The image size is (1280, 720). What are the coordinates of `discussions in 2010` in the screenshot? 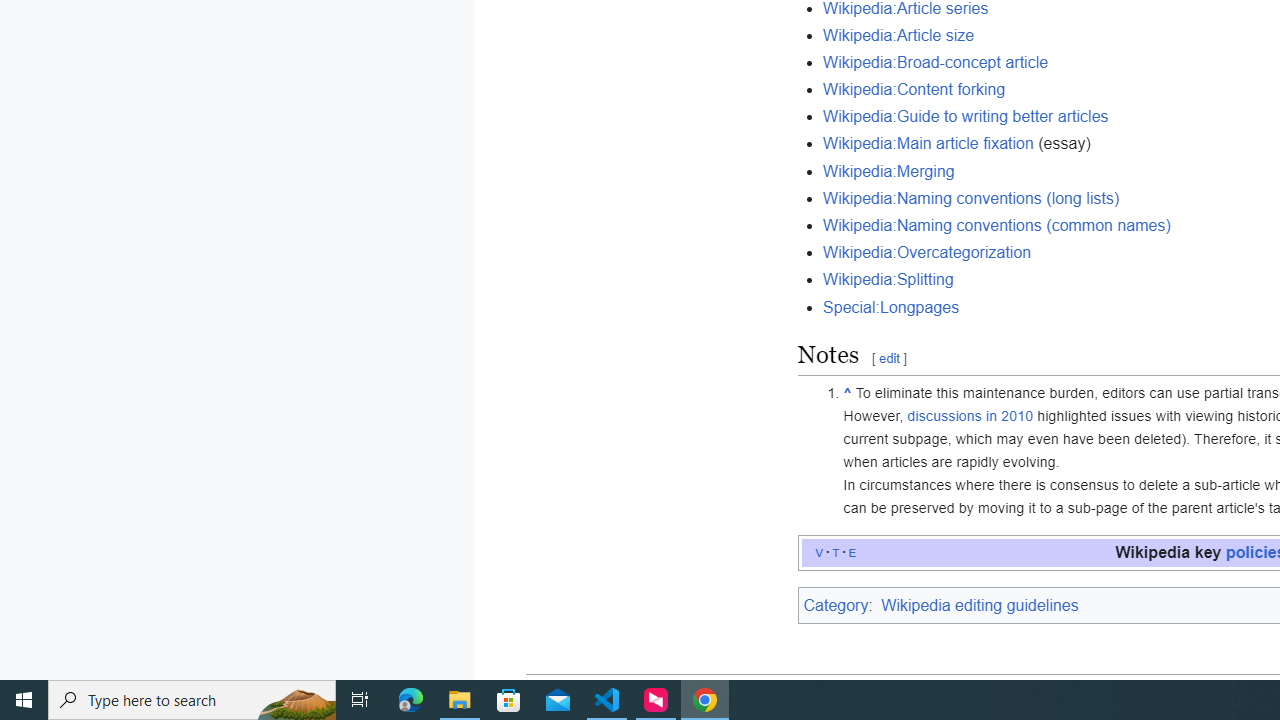 It's located at (970, 416).